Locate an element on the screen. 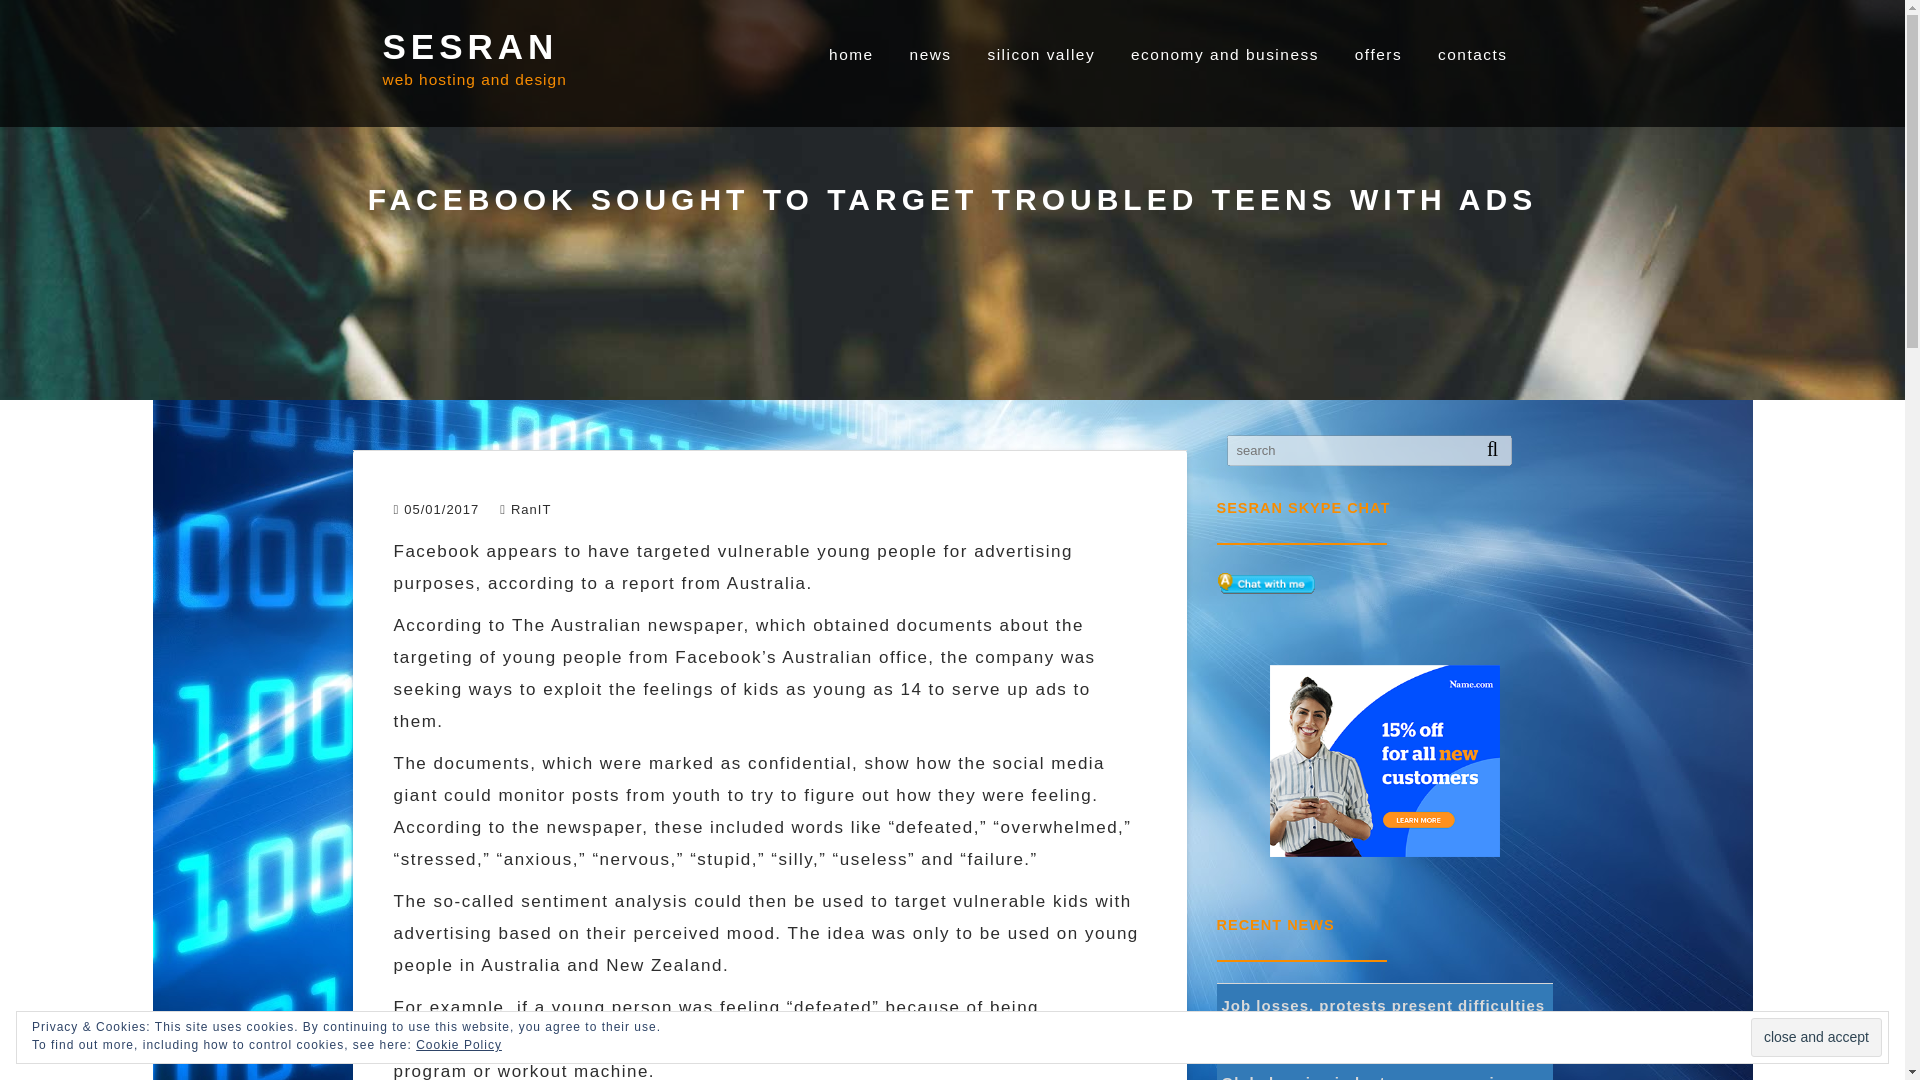 The image size is (1920, 1080). contacts is located at coordinates (1472, 54).